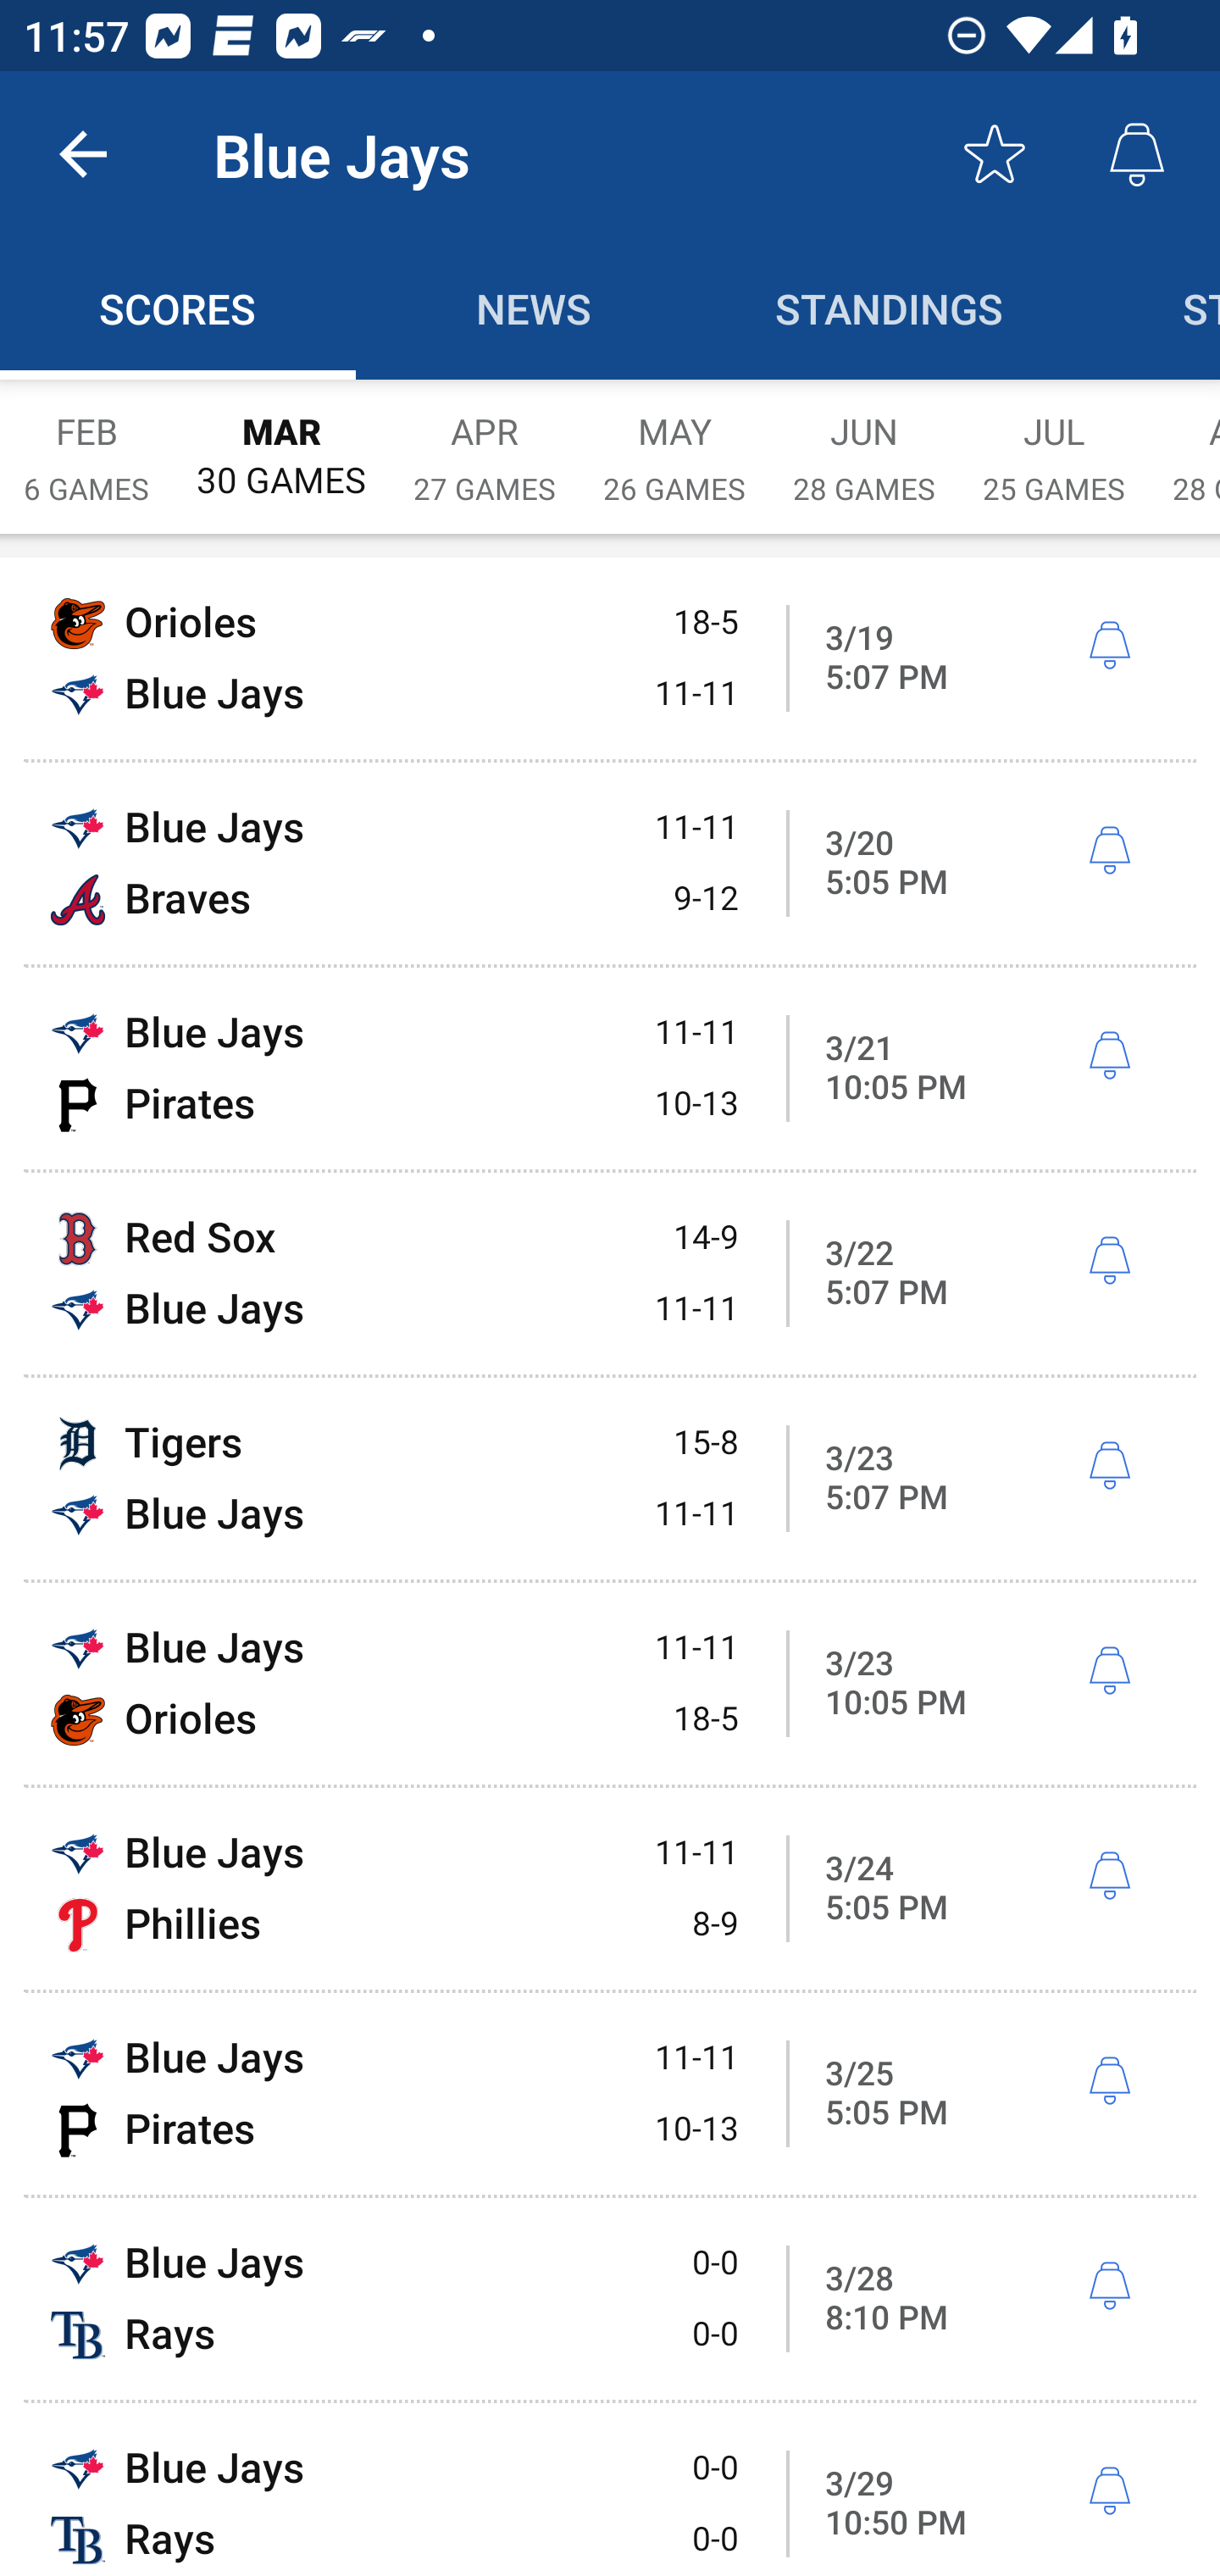 The width and height of the screenshot is (1220, 2576). What do you see at coordinates (1109, 851) in the screenshot?
I see `í` at bounding box center [1109, 851].